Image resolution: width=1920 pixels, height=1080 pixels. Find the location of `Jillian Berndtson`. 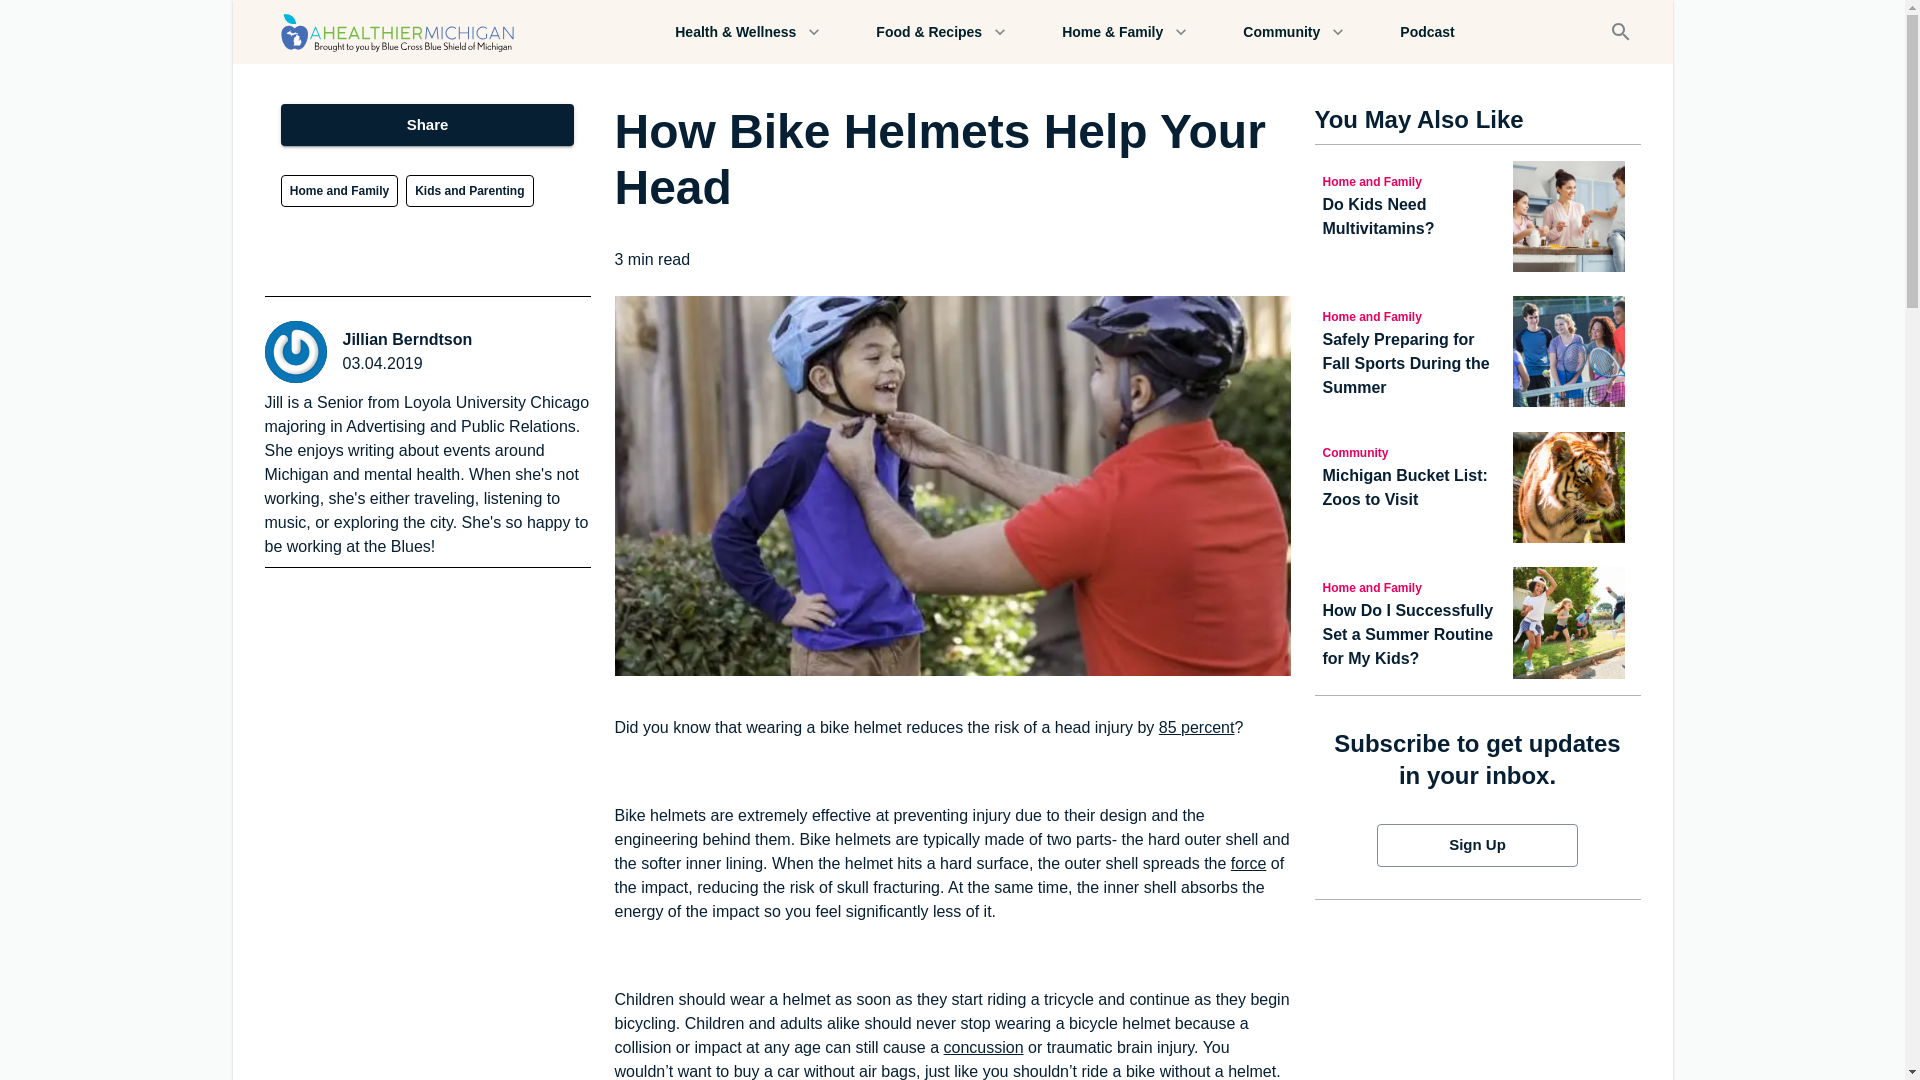

Jillian Berndtson is located at coordinates (406, 340).